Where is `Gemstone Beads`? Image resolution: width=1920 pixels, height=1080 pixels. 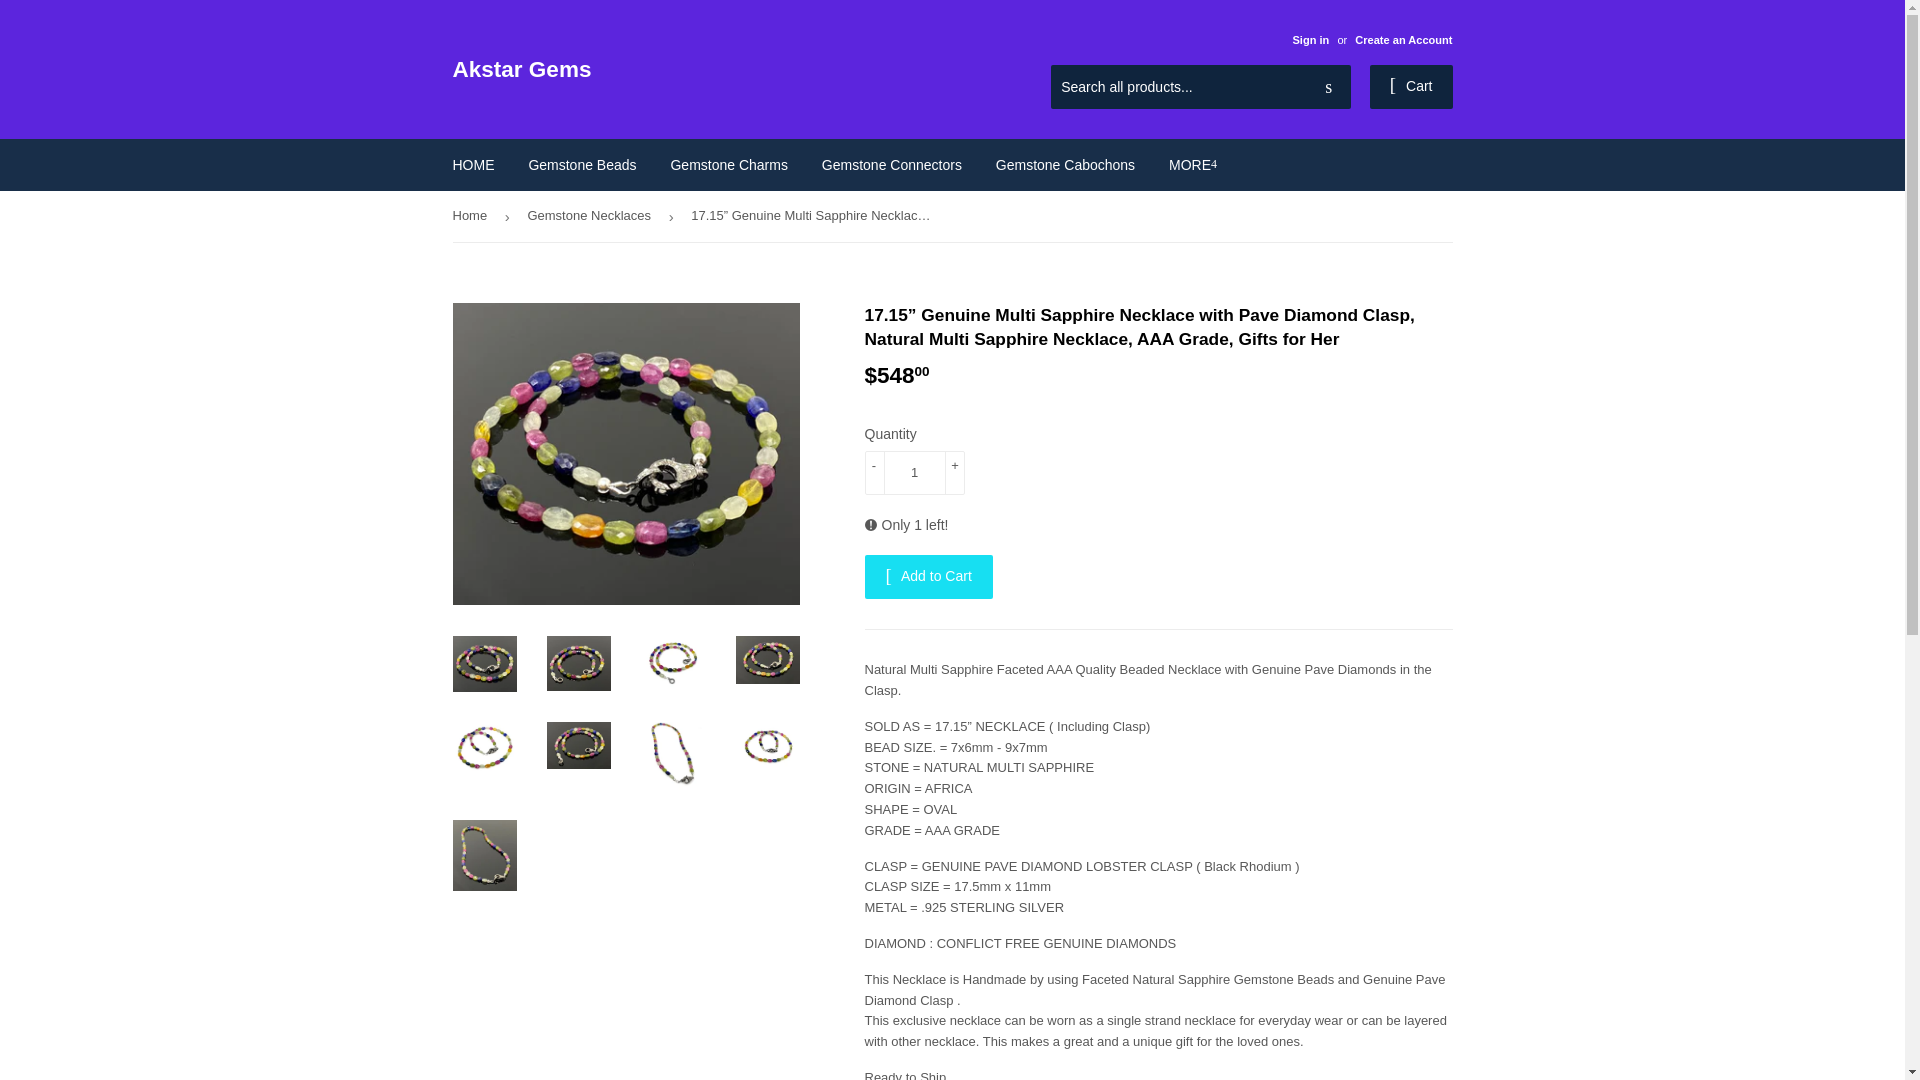 Gemstone Beads is located at coordinates (581, 165).